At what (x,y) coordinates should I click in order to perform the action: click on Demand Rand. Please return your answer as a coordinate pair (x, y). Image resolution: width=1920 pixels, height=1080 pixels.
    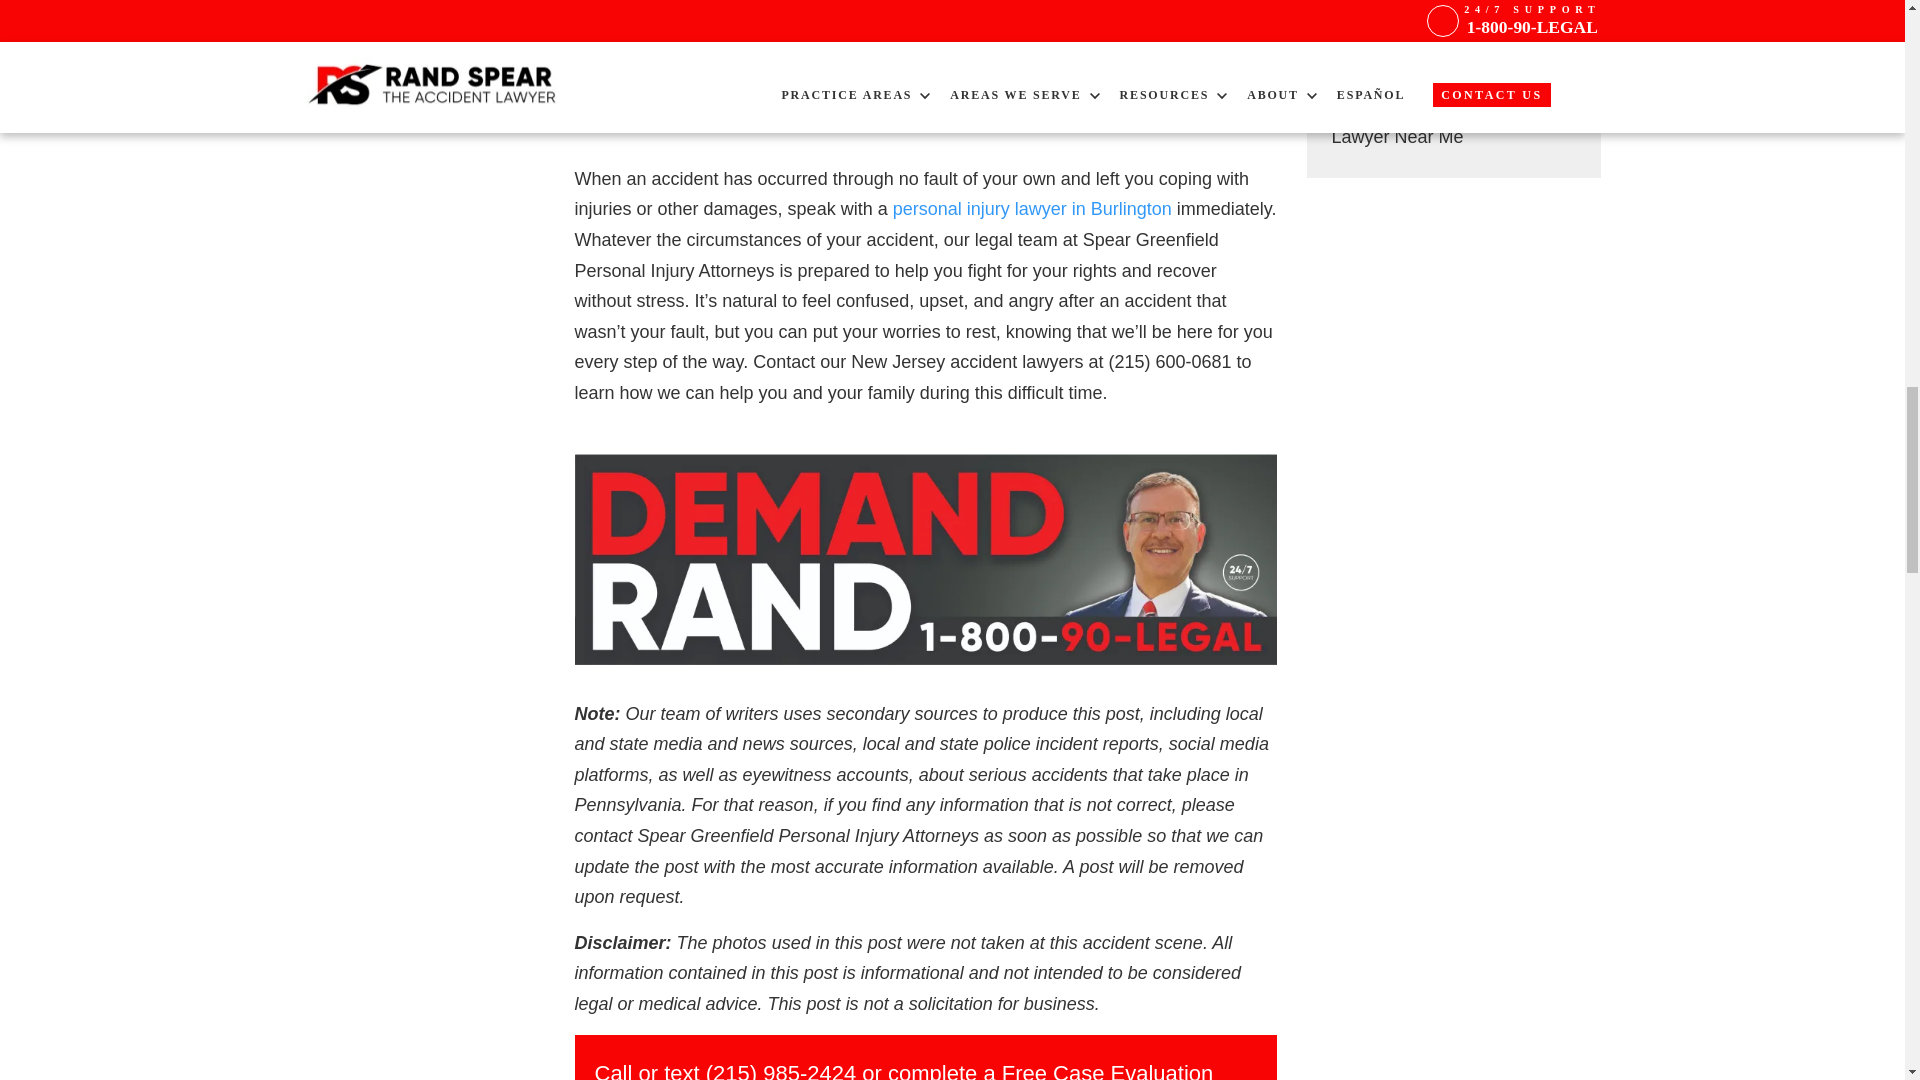
    Looking at the image, I should click on (925, 559).